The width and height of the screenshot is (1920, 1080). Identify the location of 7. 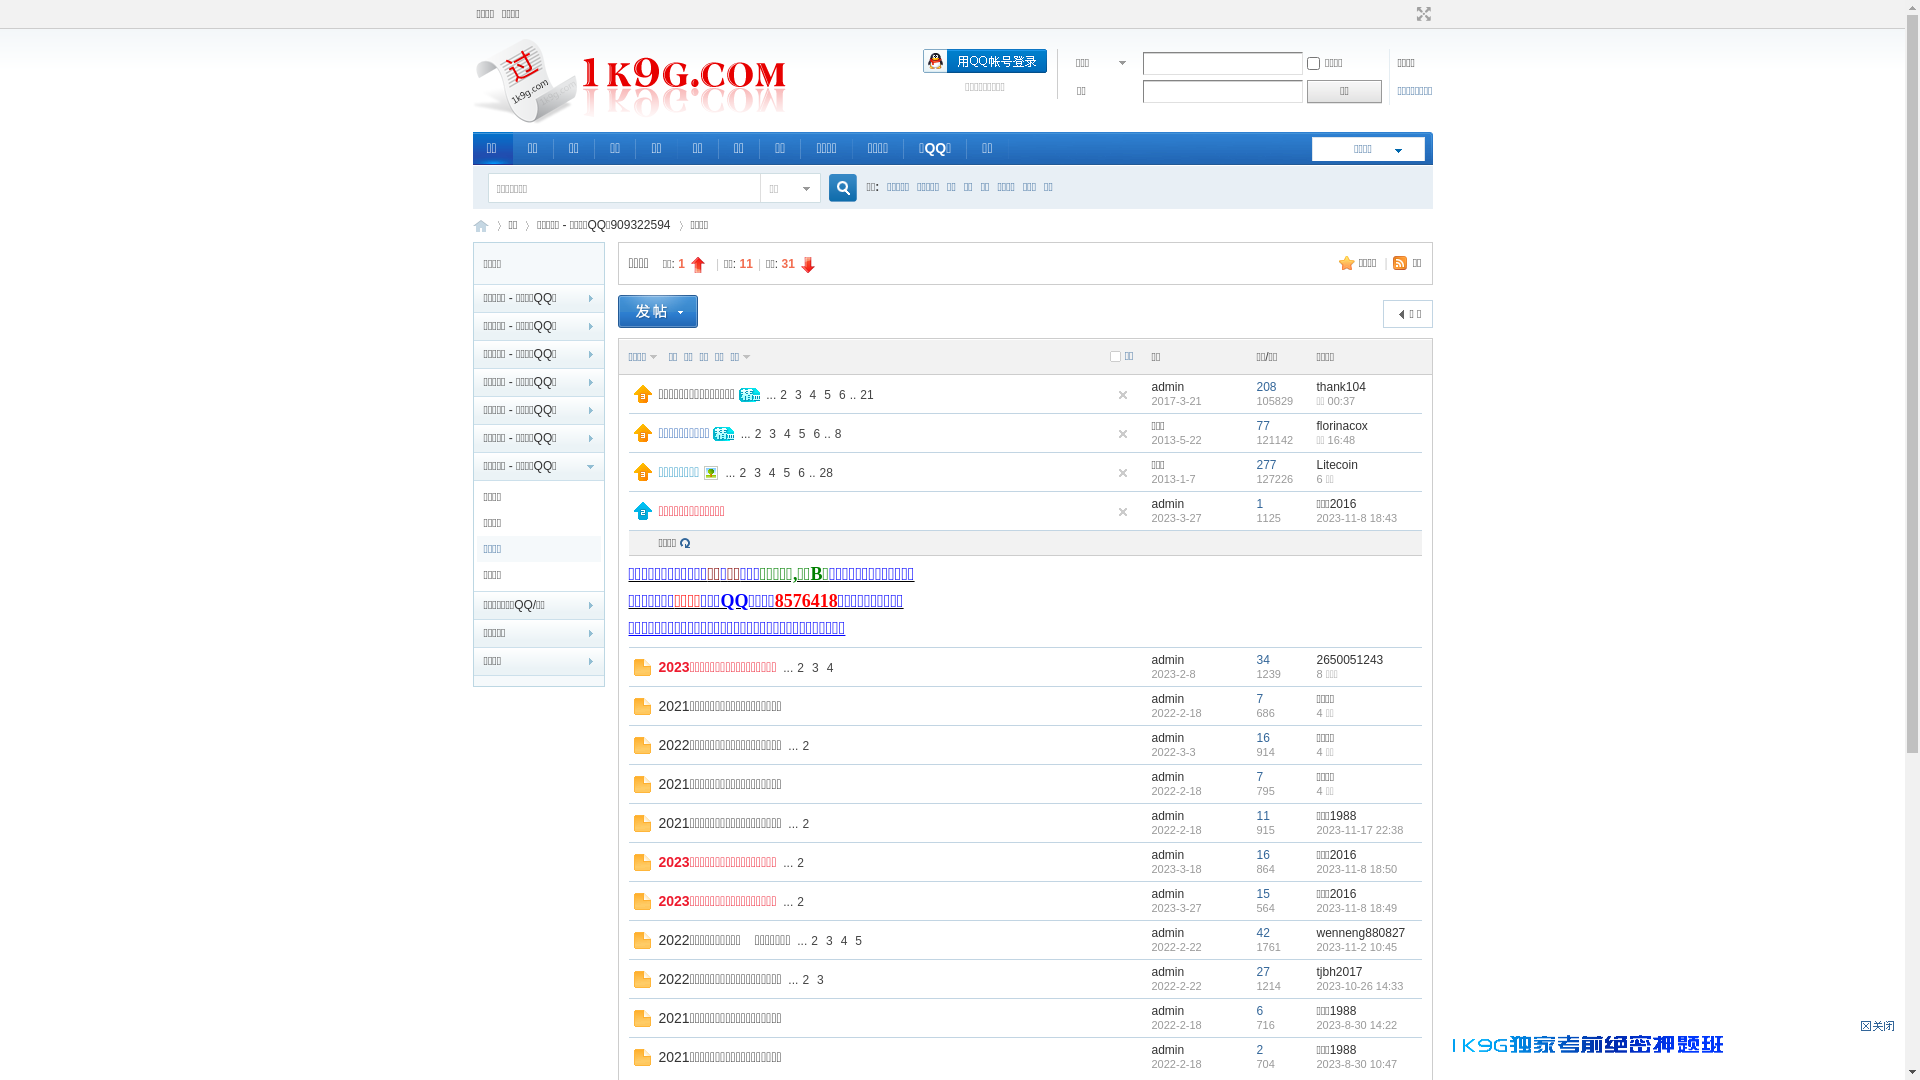
(1260, 776).